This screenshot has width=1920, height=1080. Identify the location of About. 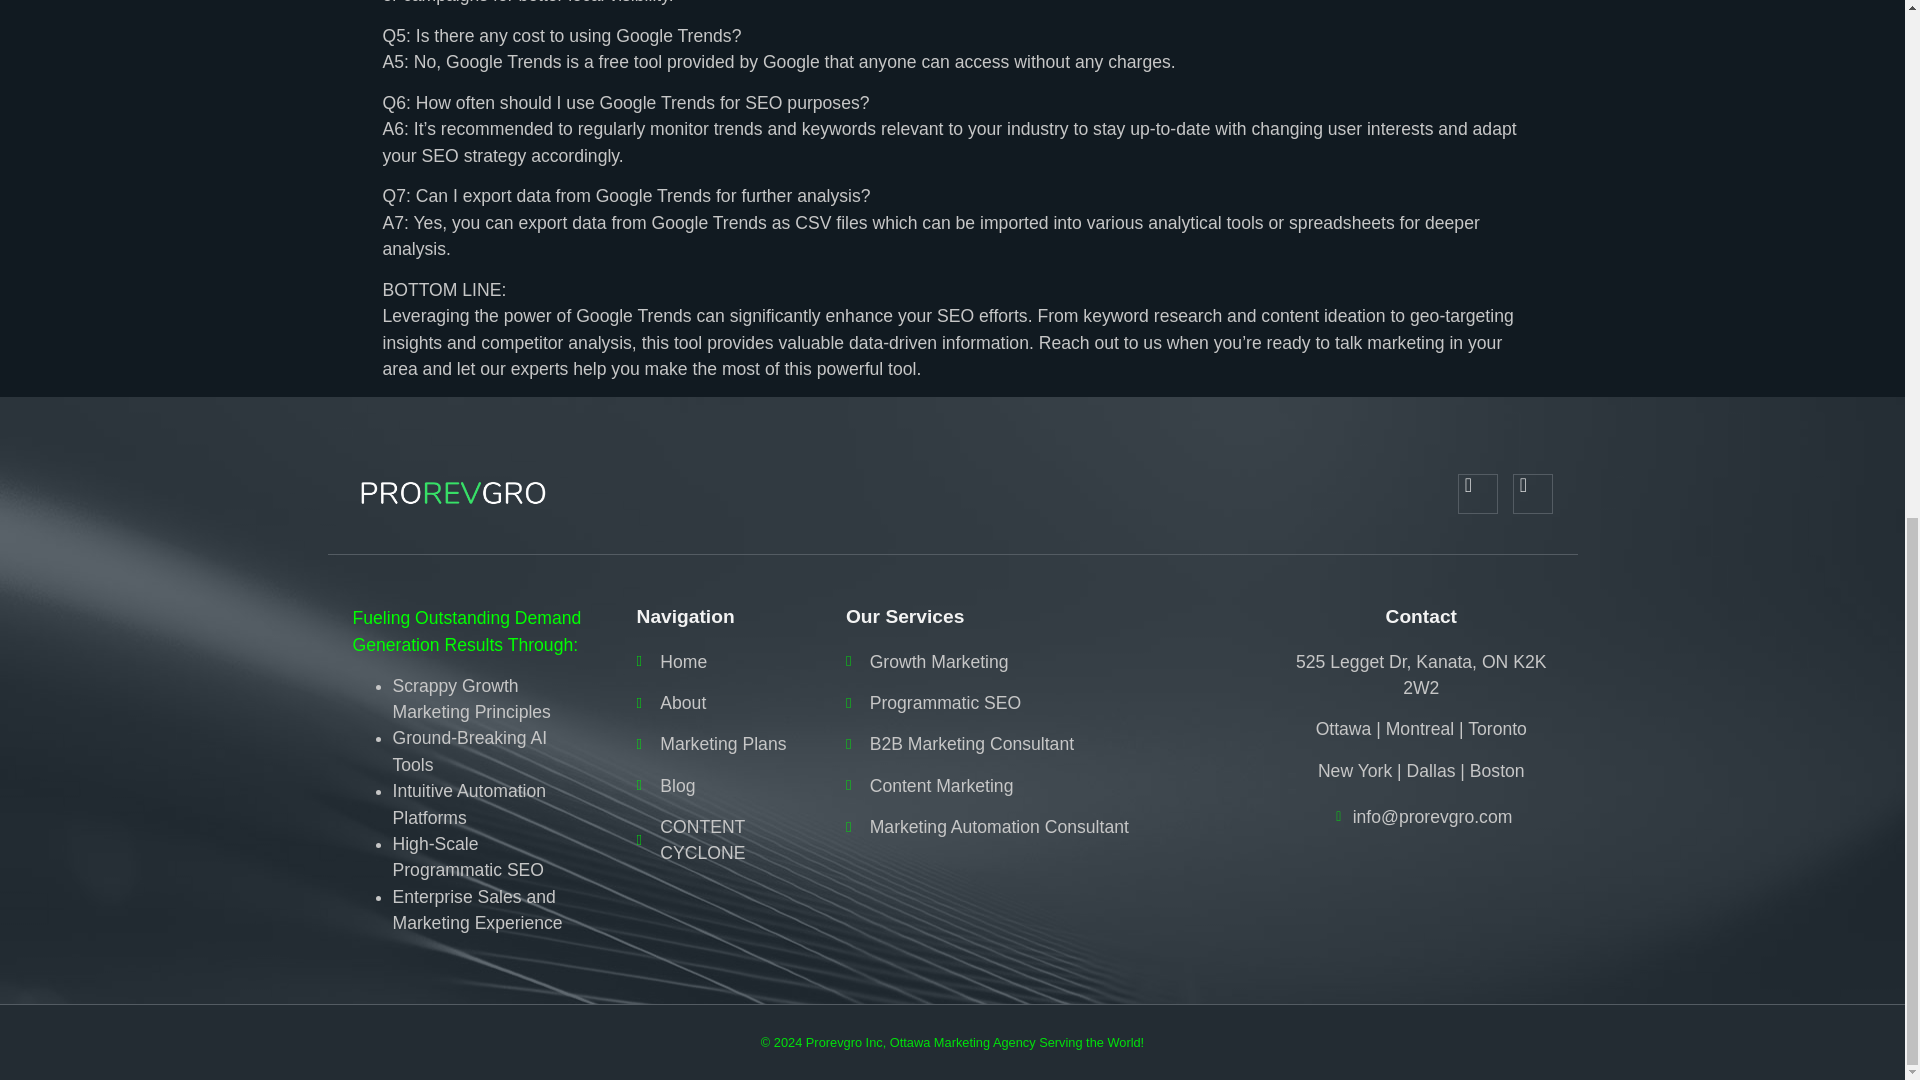
(716, 703).